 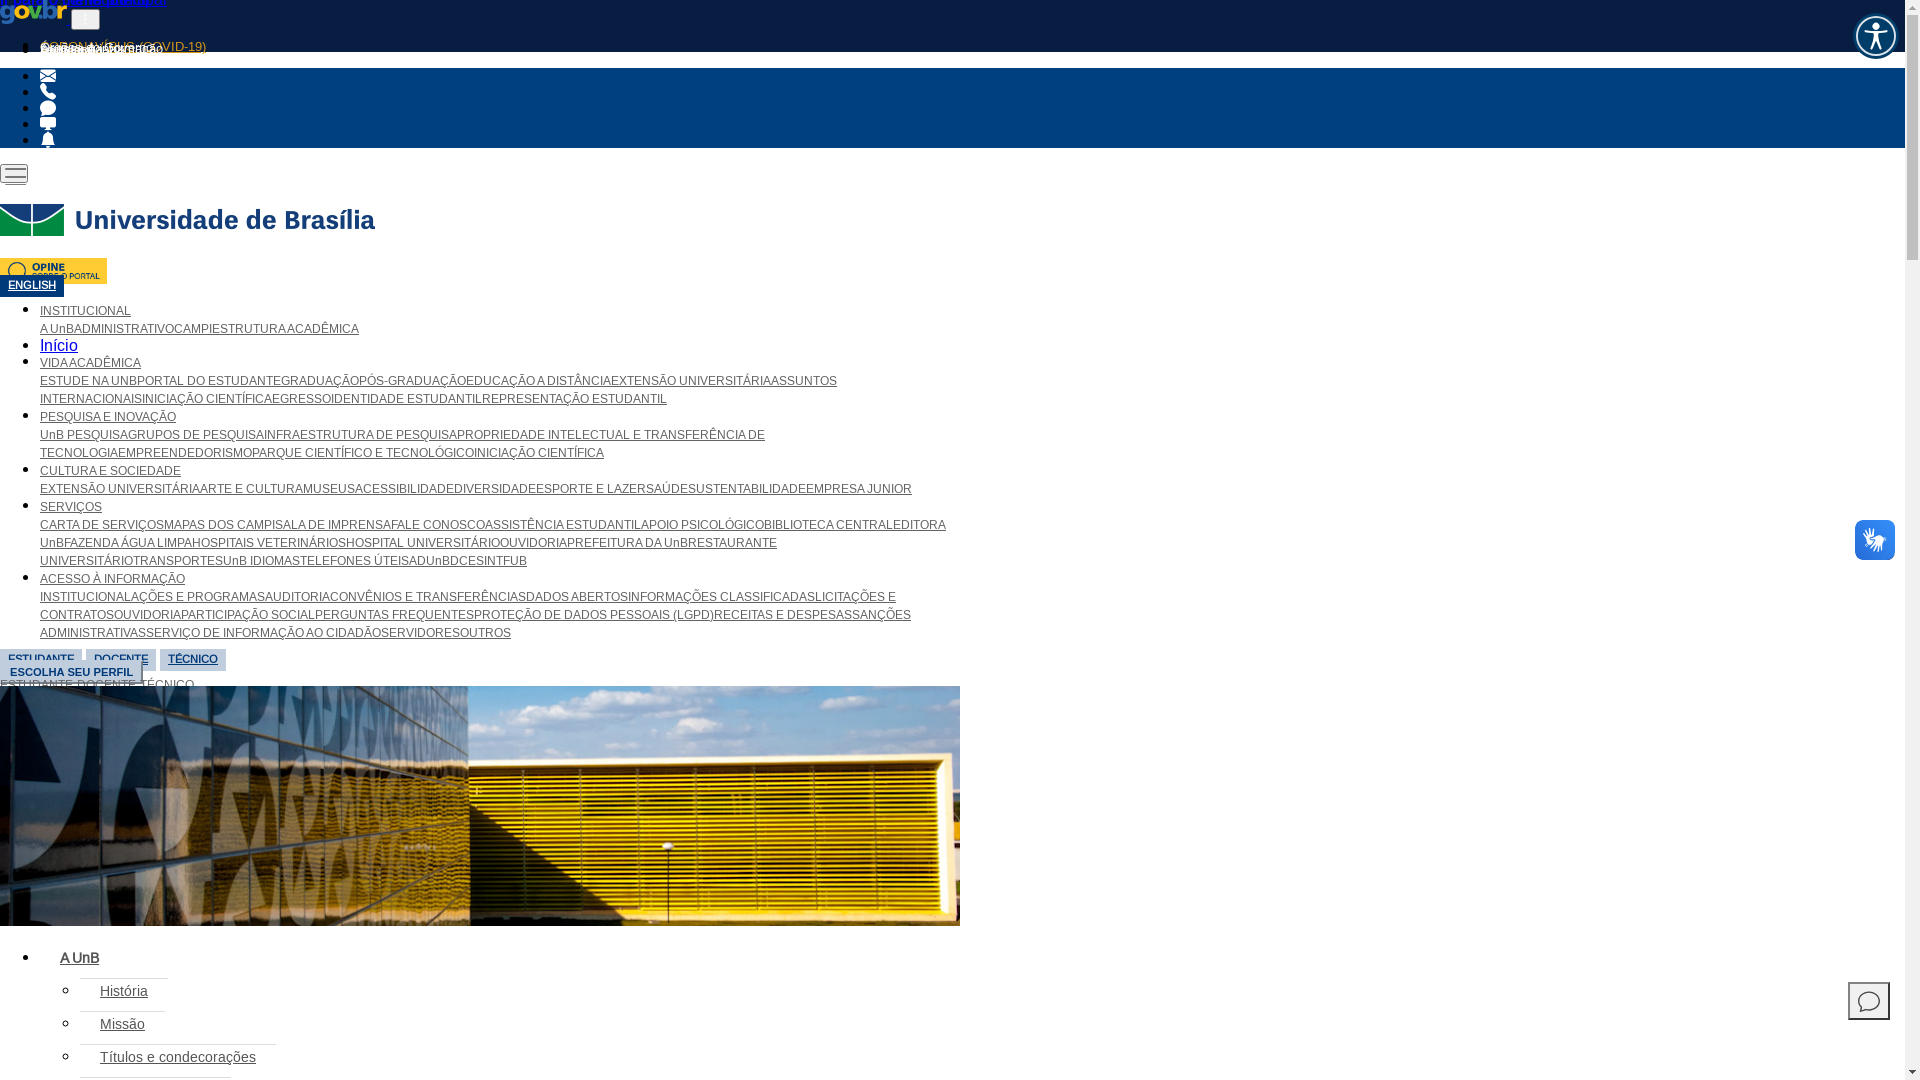 What do you see at coordinates (828, 526) in the screenshot?
I see `BIBLIOTECA CENTRAL` at bounding box center [828, 526].